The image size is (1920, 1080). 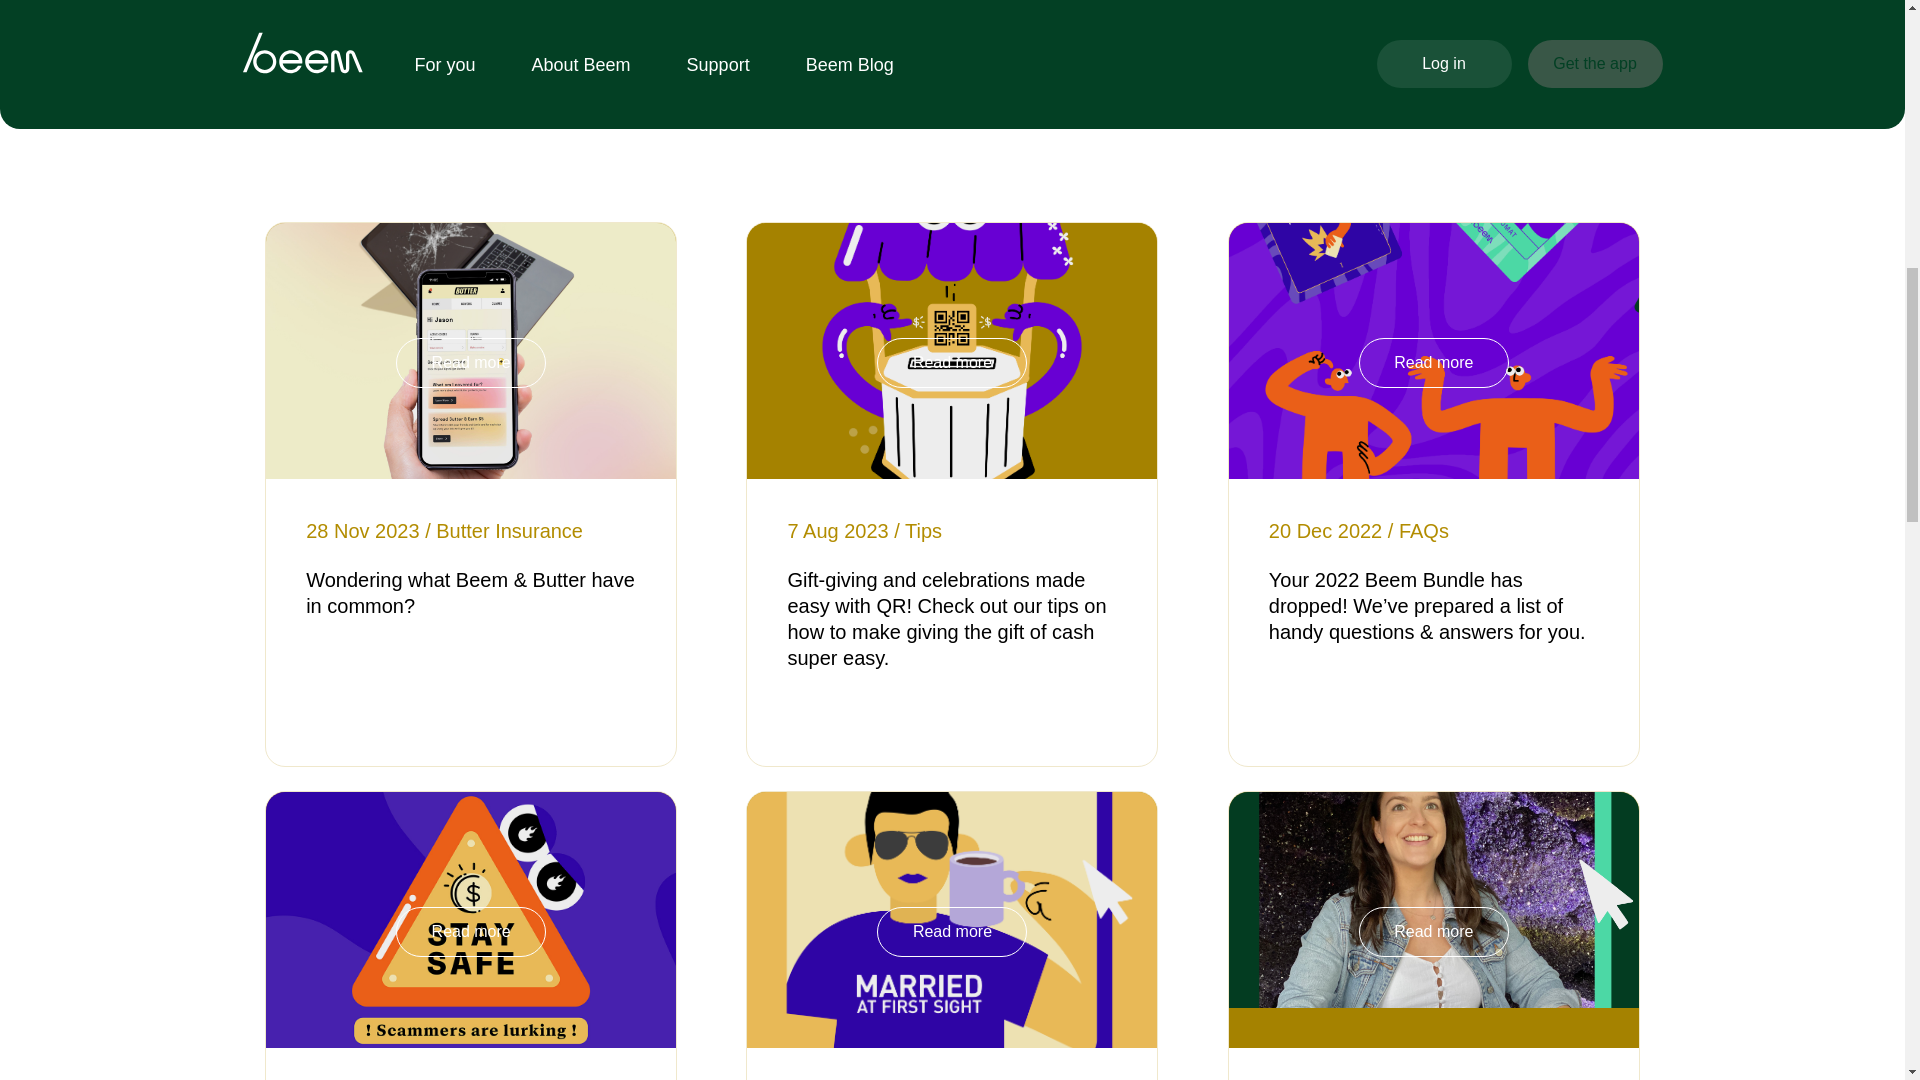 I want to click on Read more, so click(x=1434, y=362).